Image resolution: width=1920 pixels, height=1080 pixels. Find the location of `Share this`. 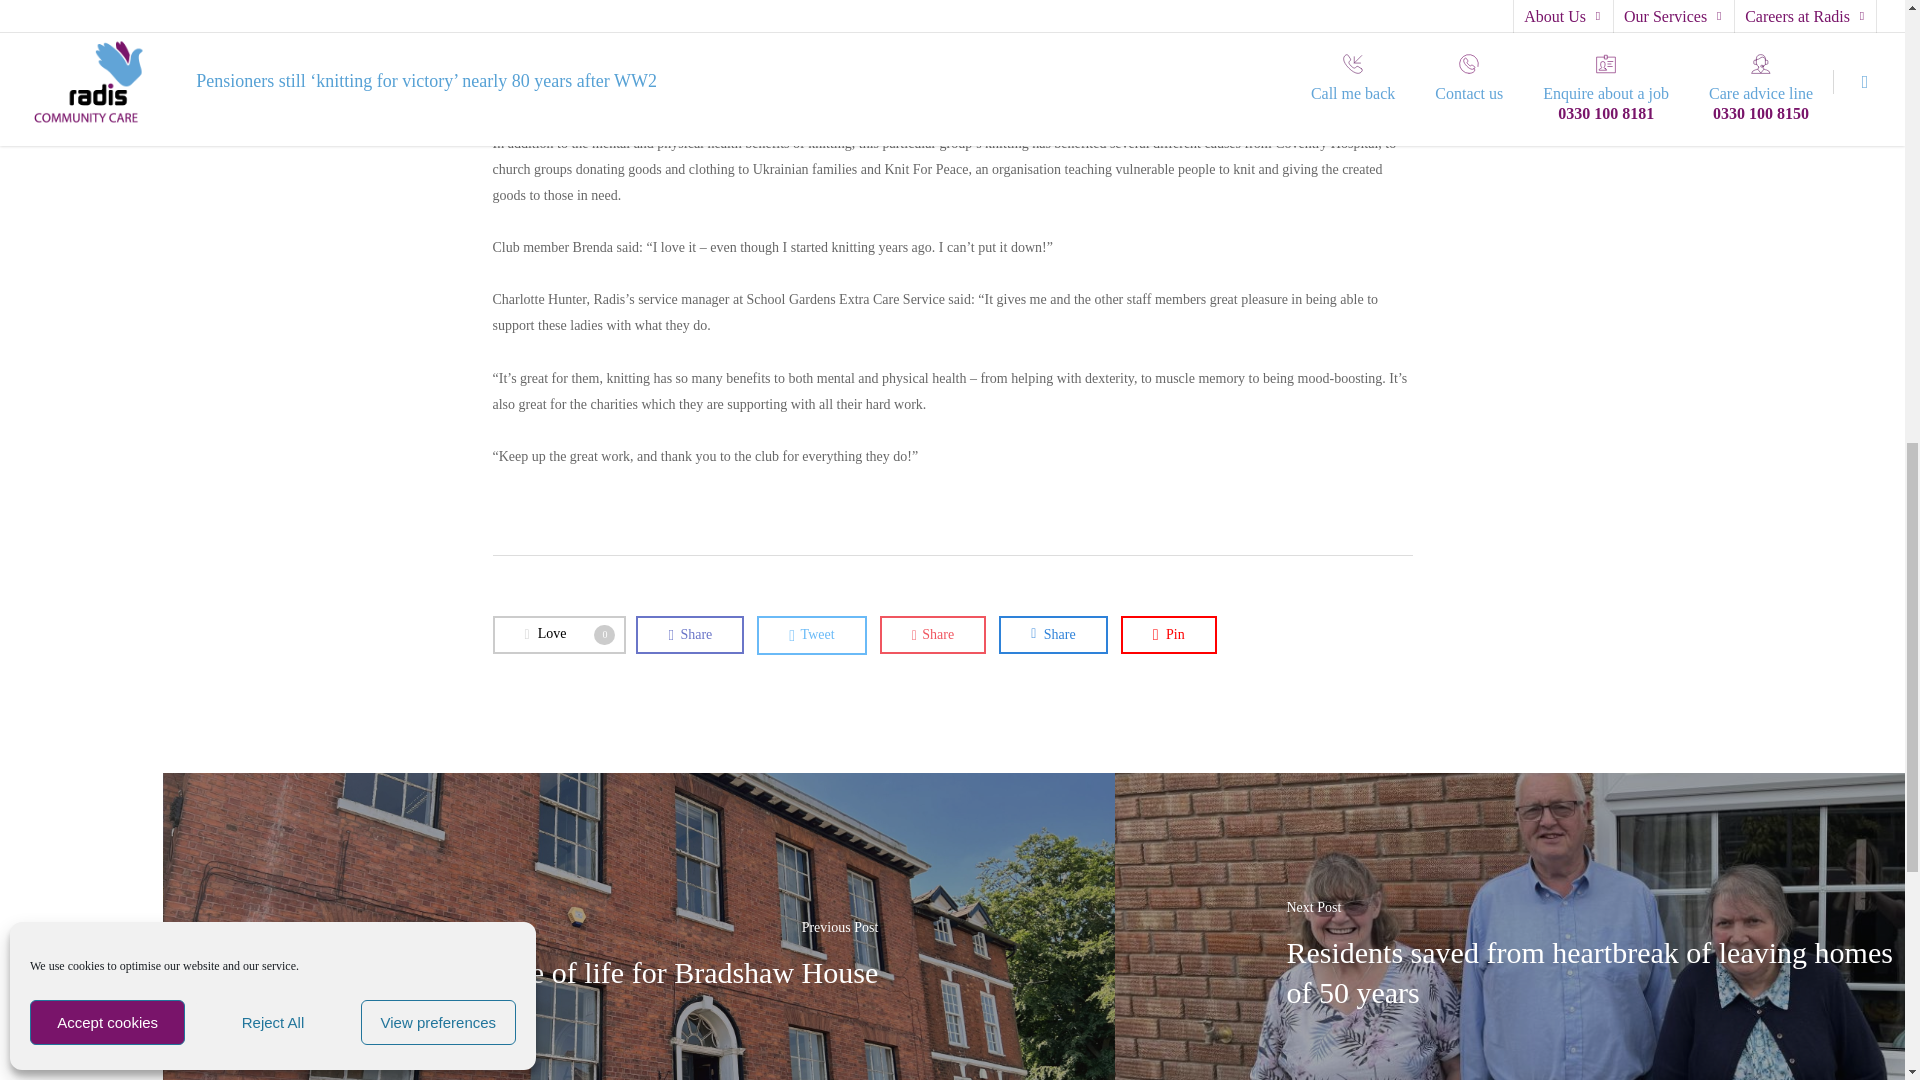

Share this is located at coordinates (932, 634).